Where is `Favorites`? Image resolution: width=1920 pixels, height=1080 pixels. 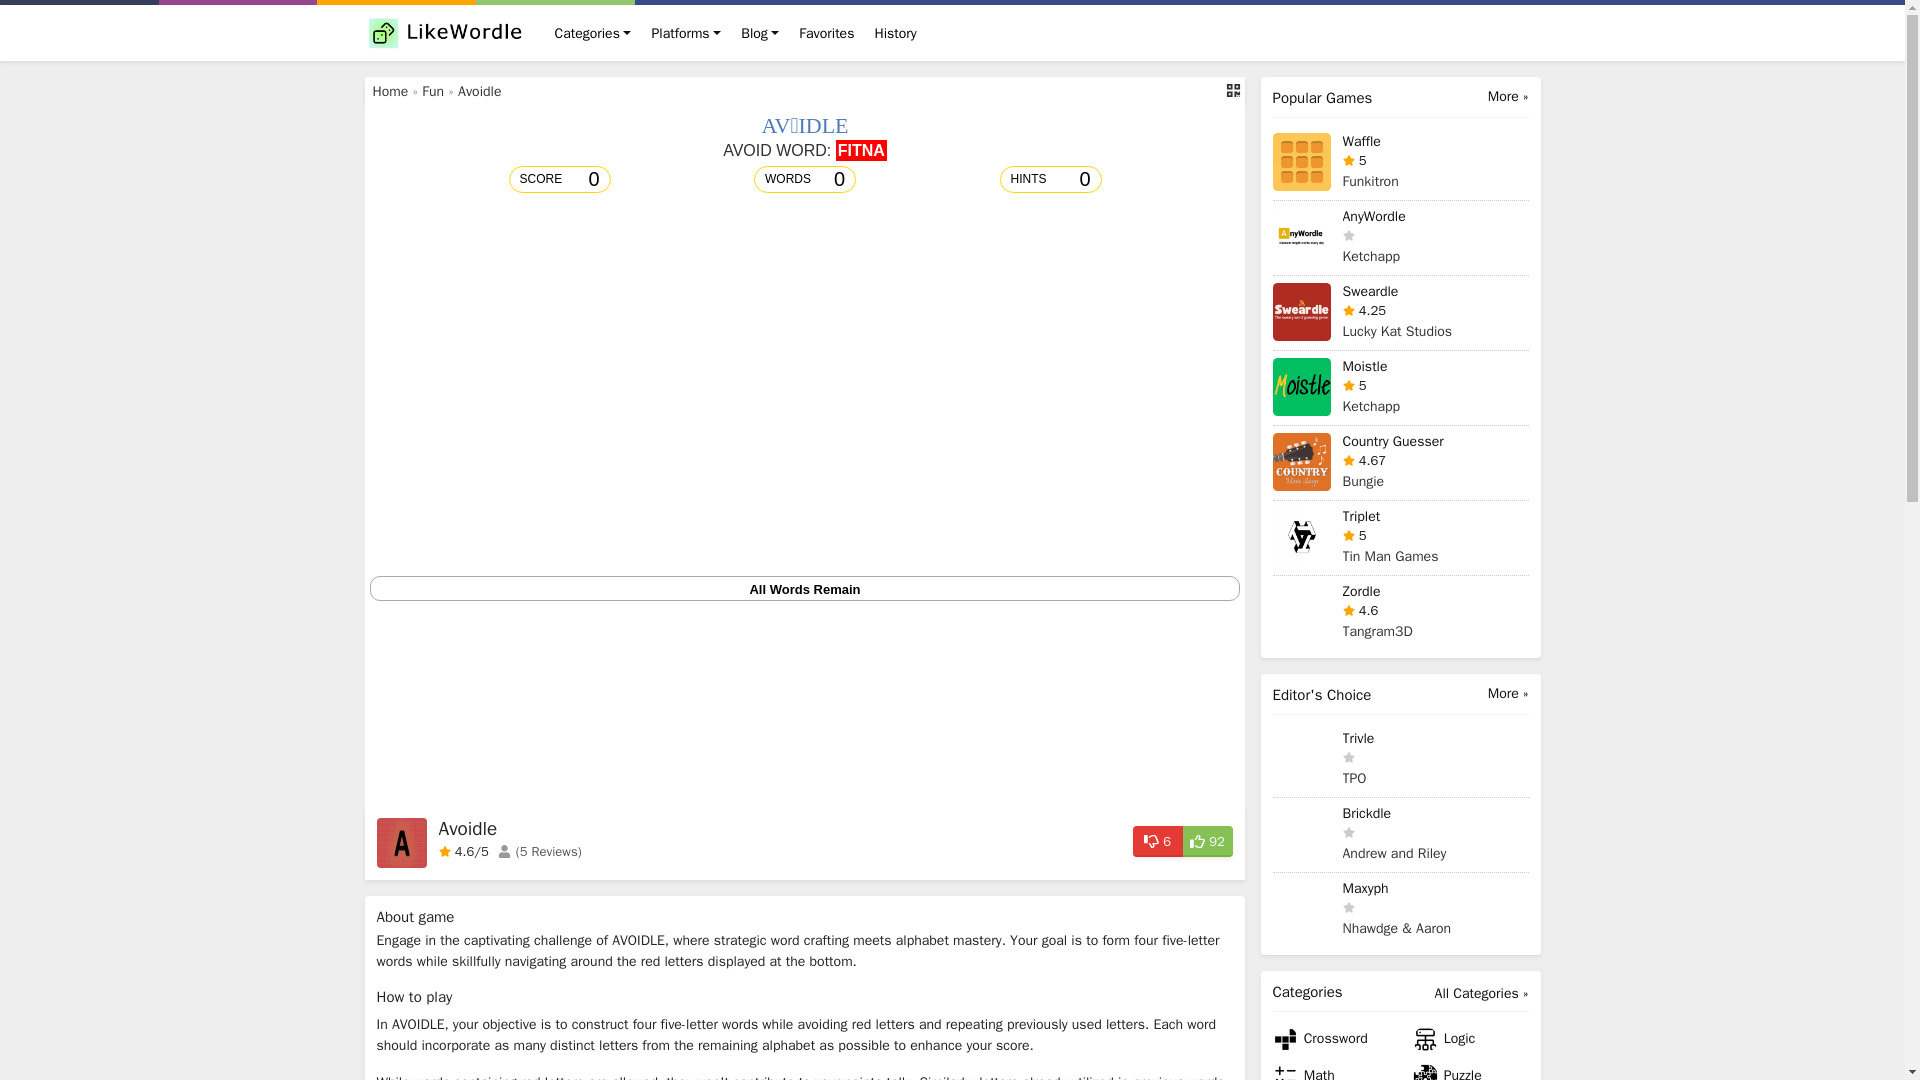
Favorites is located at coordinates (826, 32).